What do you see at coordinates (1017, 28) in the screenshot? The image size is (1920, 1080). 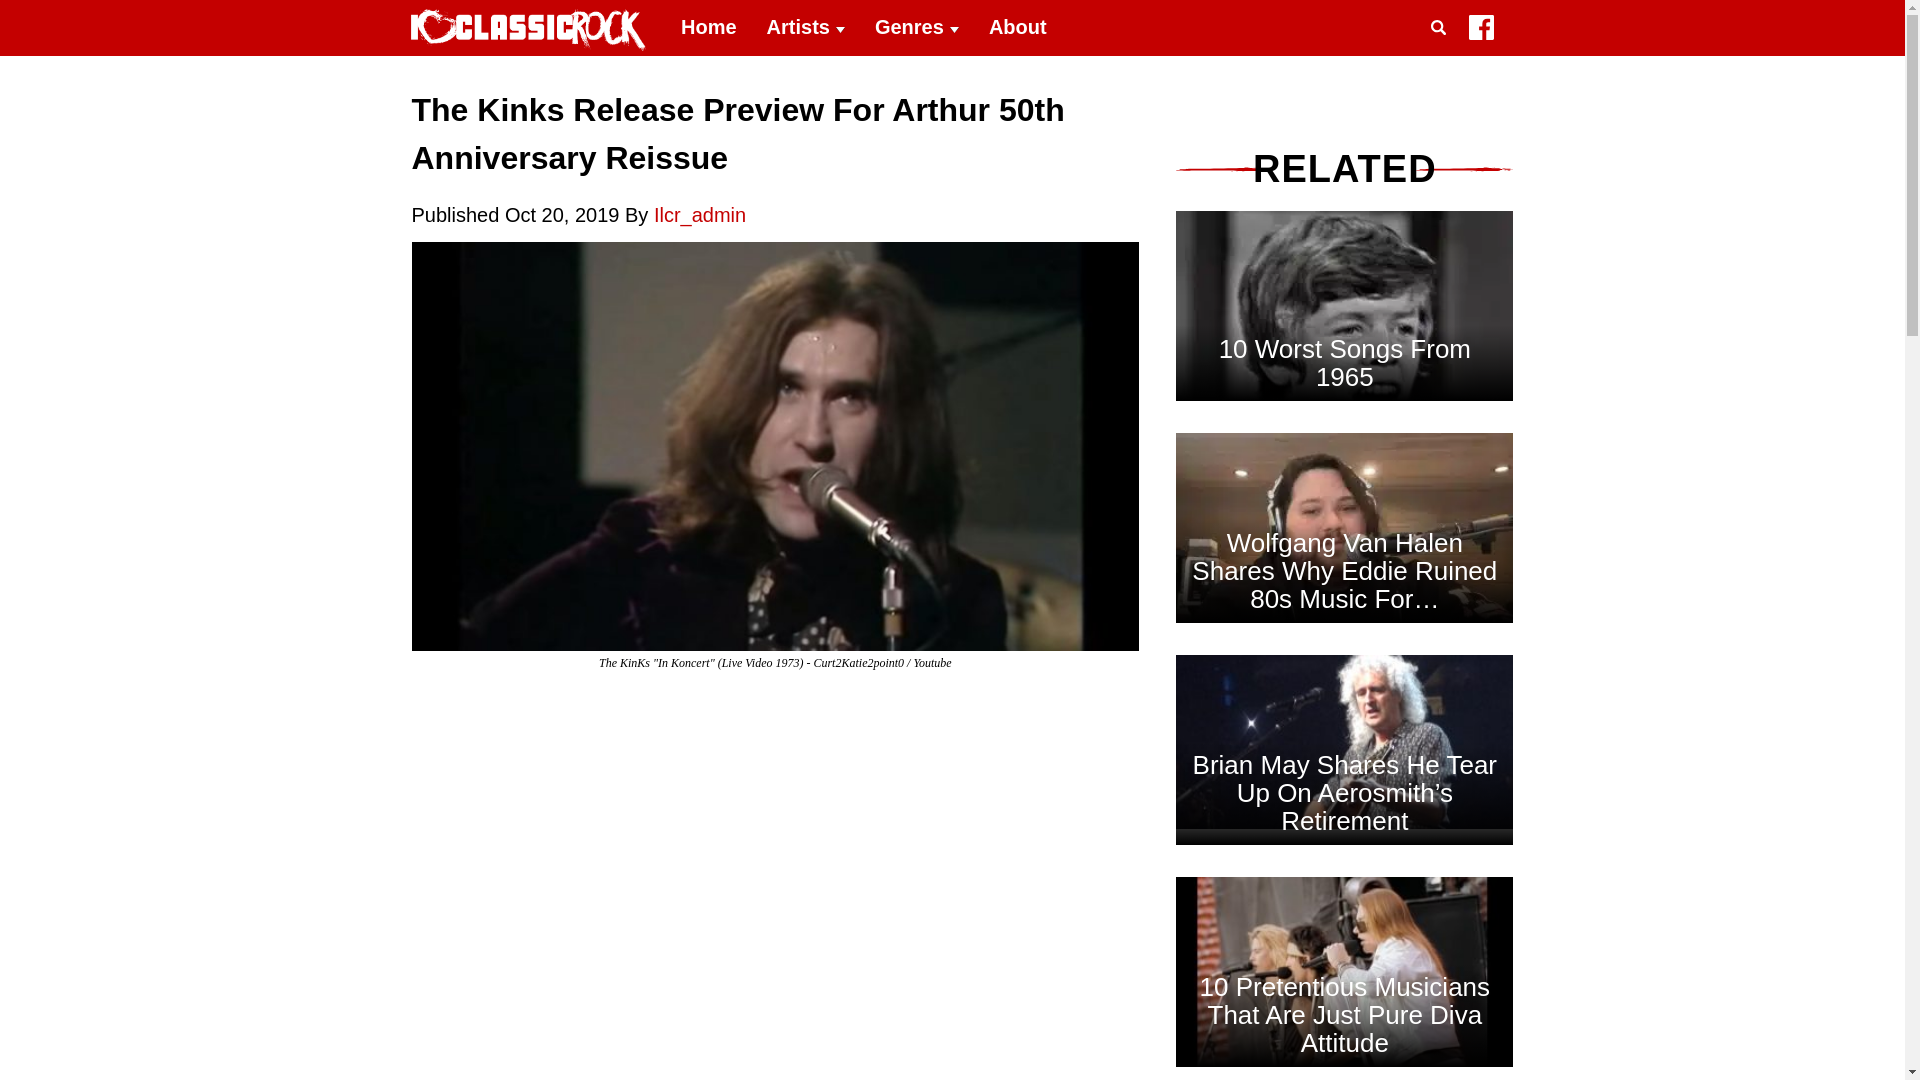 I see `About` at bounding box center [1017, 28].